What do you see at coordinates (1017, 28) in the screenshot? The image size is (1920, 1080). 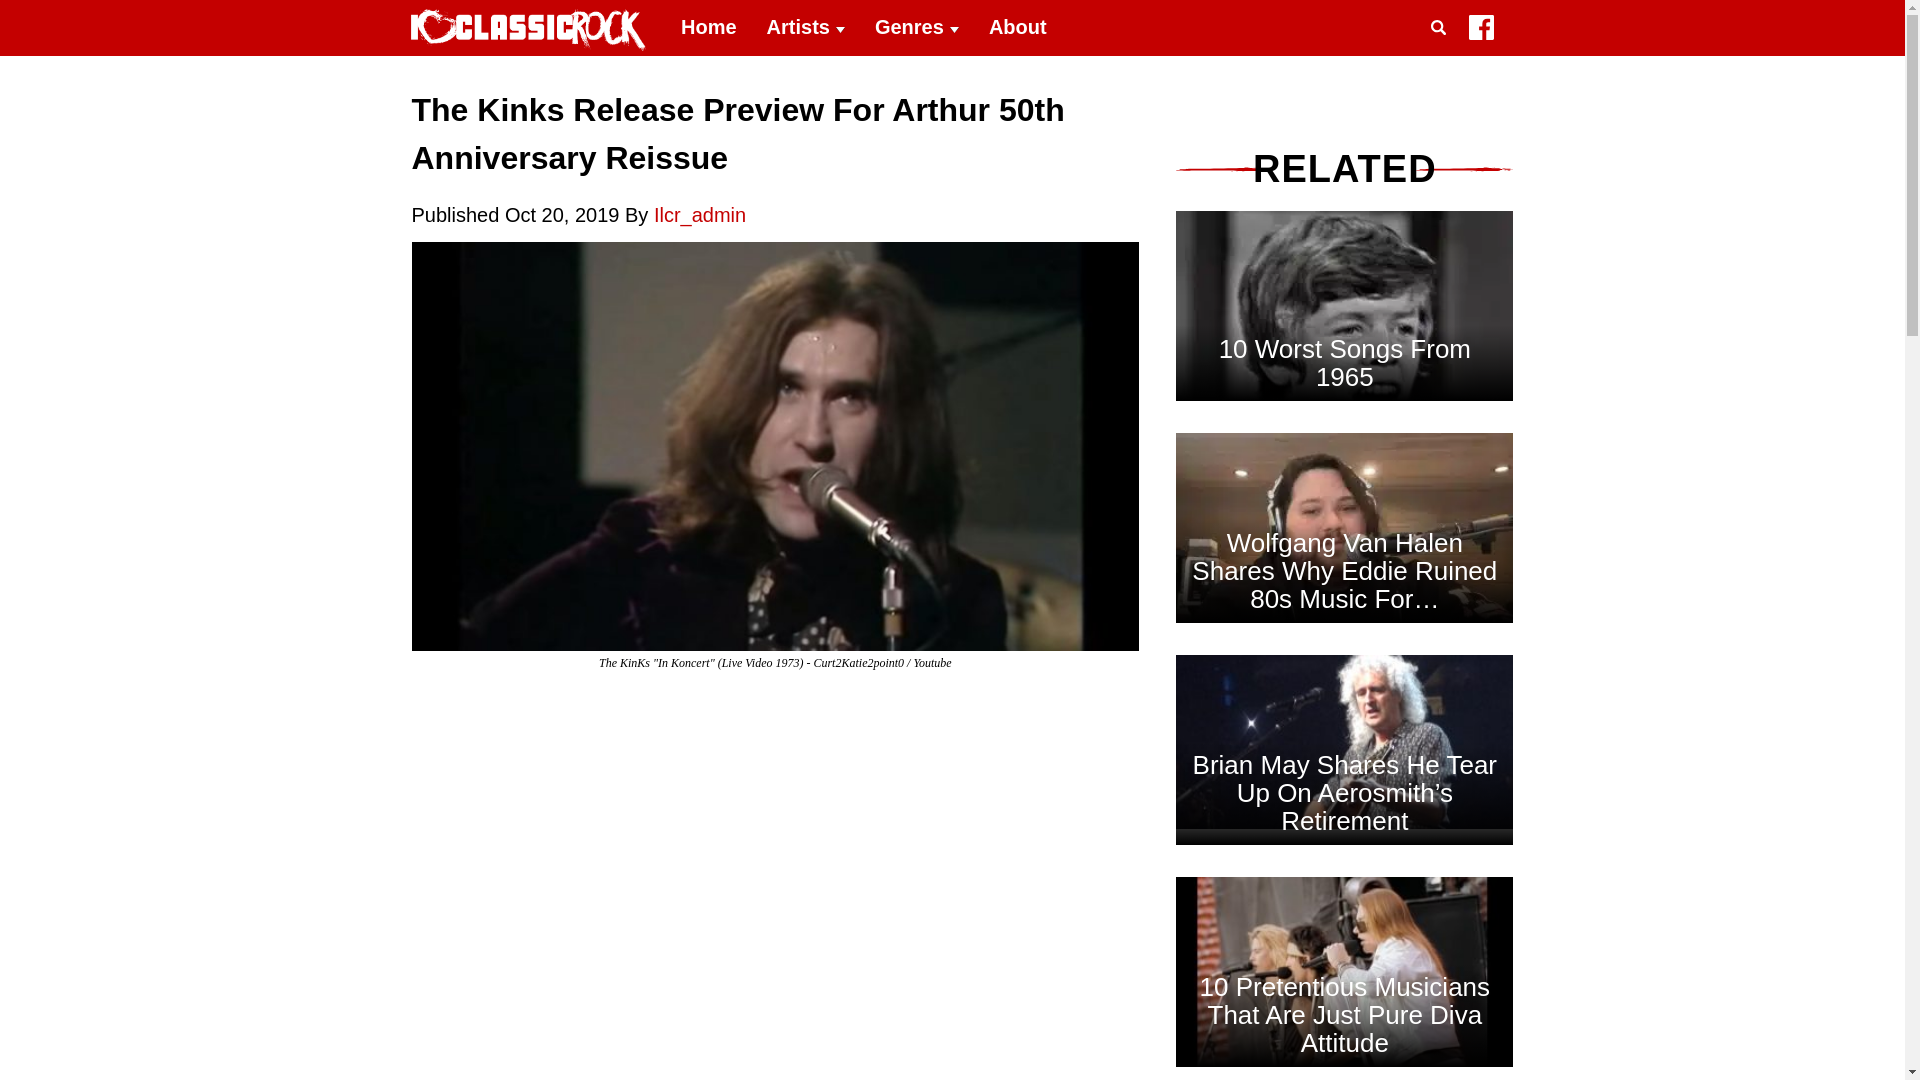 I see `About` at bounding box center [1017, 28].